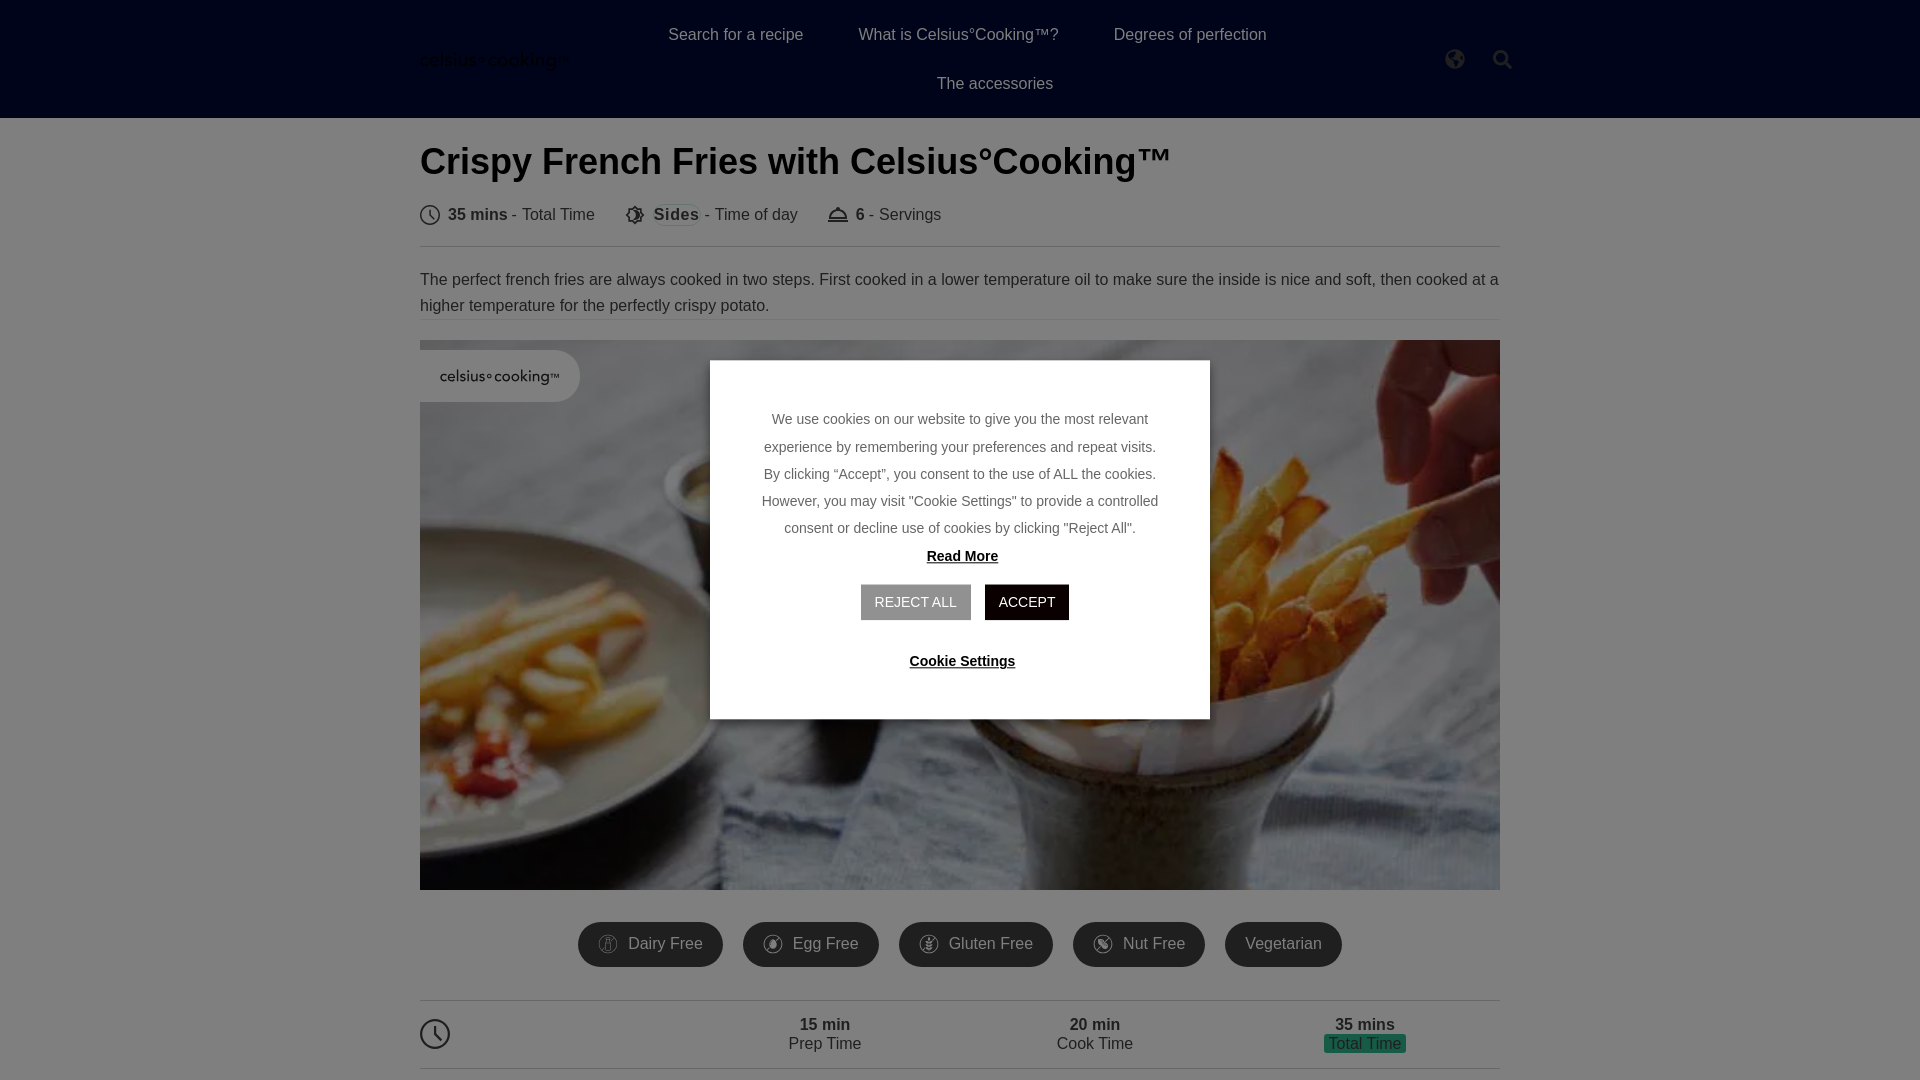 This screenshot has width=1920, height=1080. Describe the element at coordinates (960, 614) in the screenshot. I see `Play Video` at that location.